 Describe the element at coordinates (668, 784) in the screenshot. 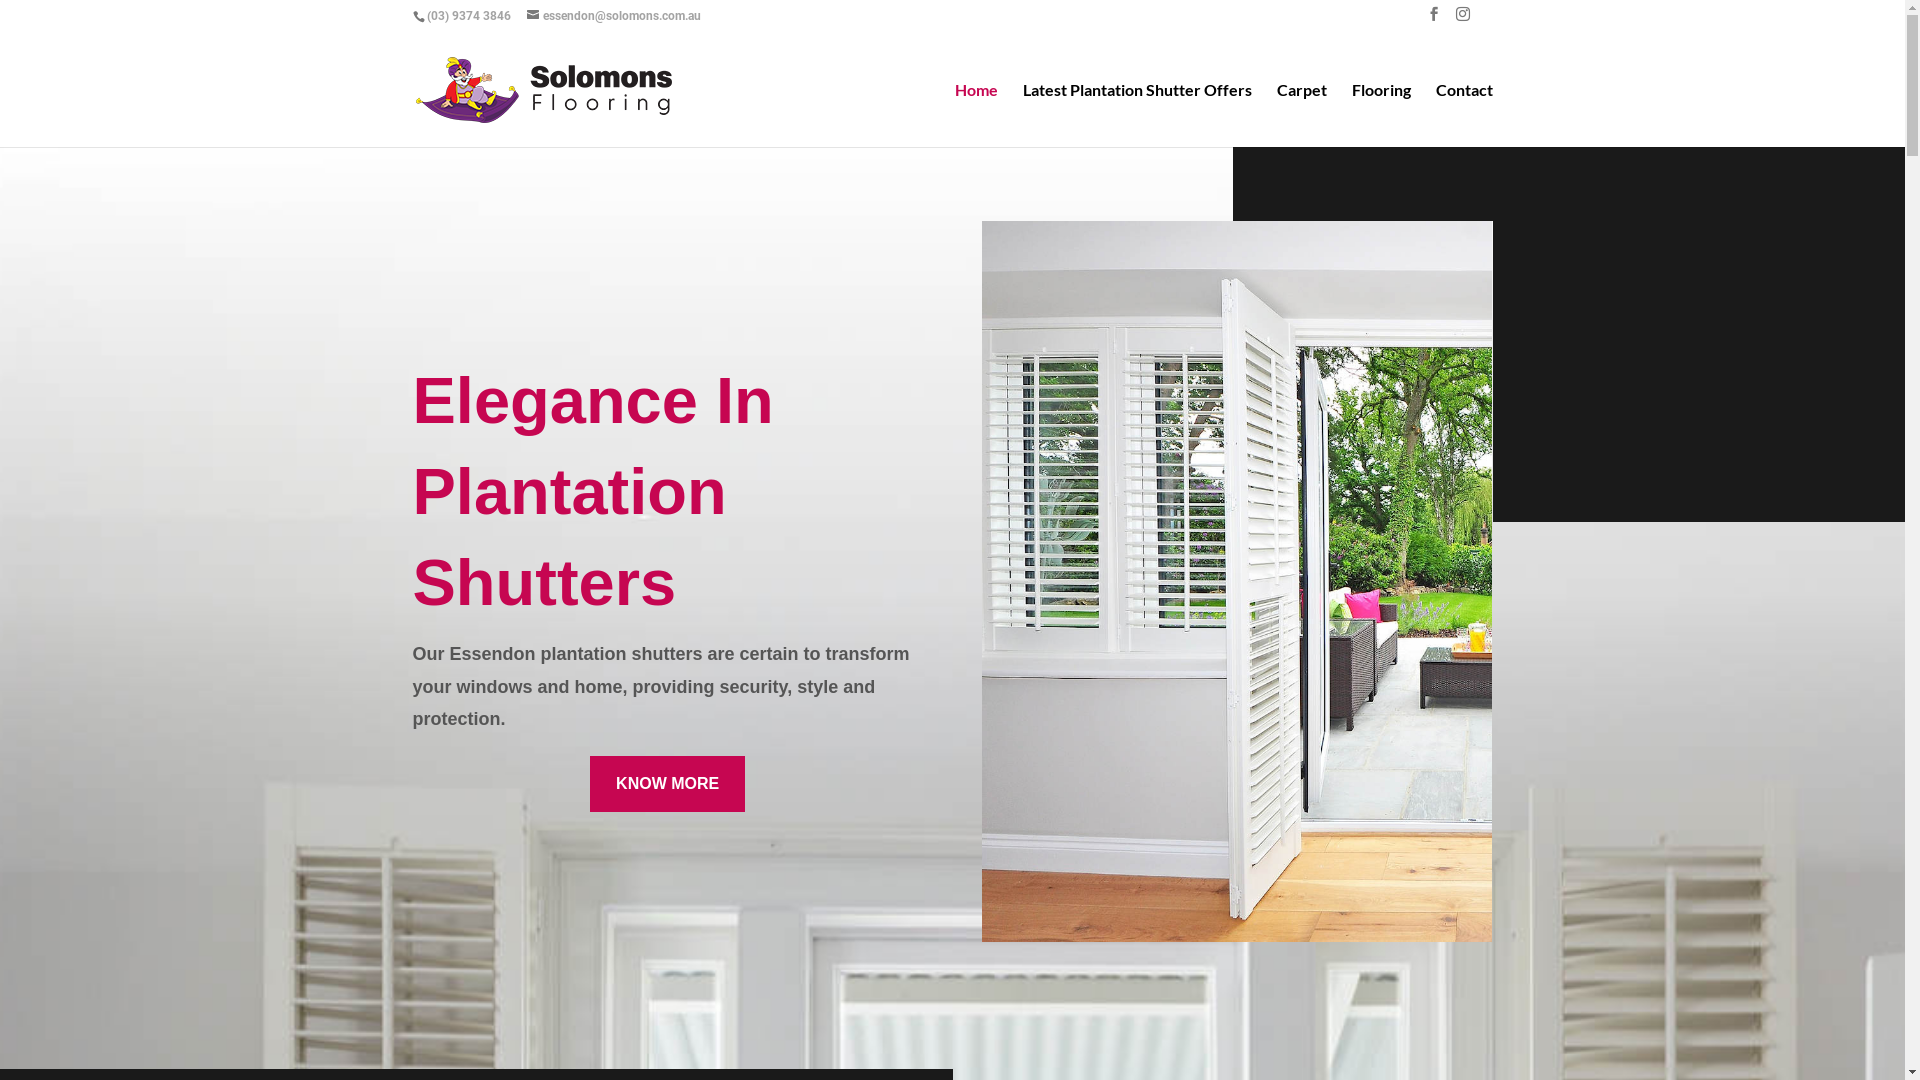

I see `KNOW MORE` at that location.